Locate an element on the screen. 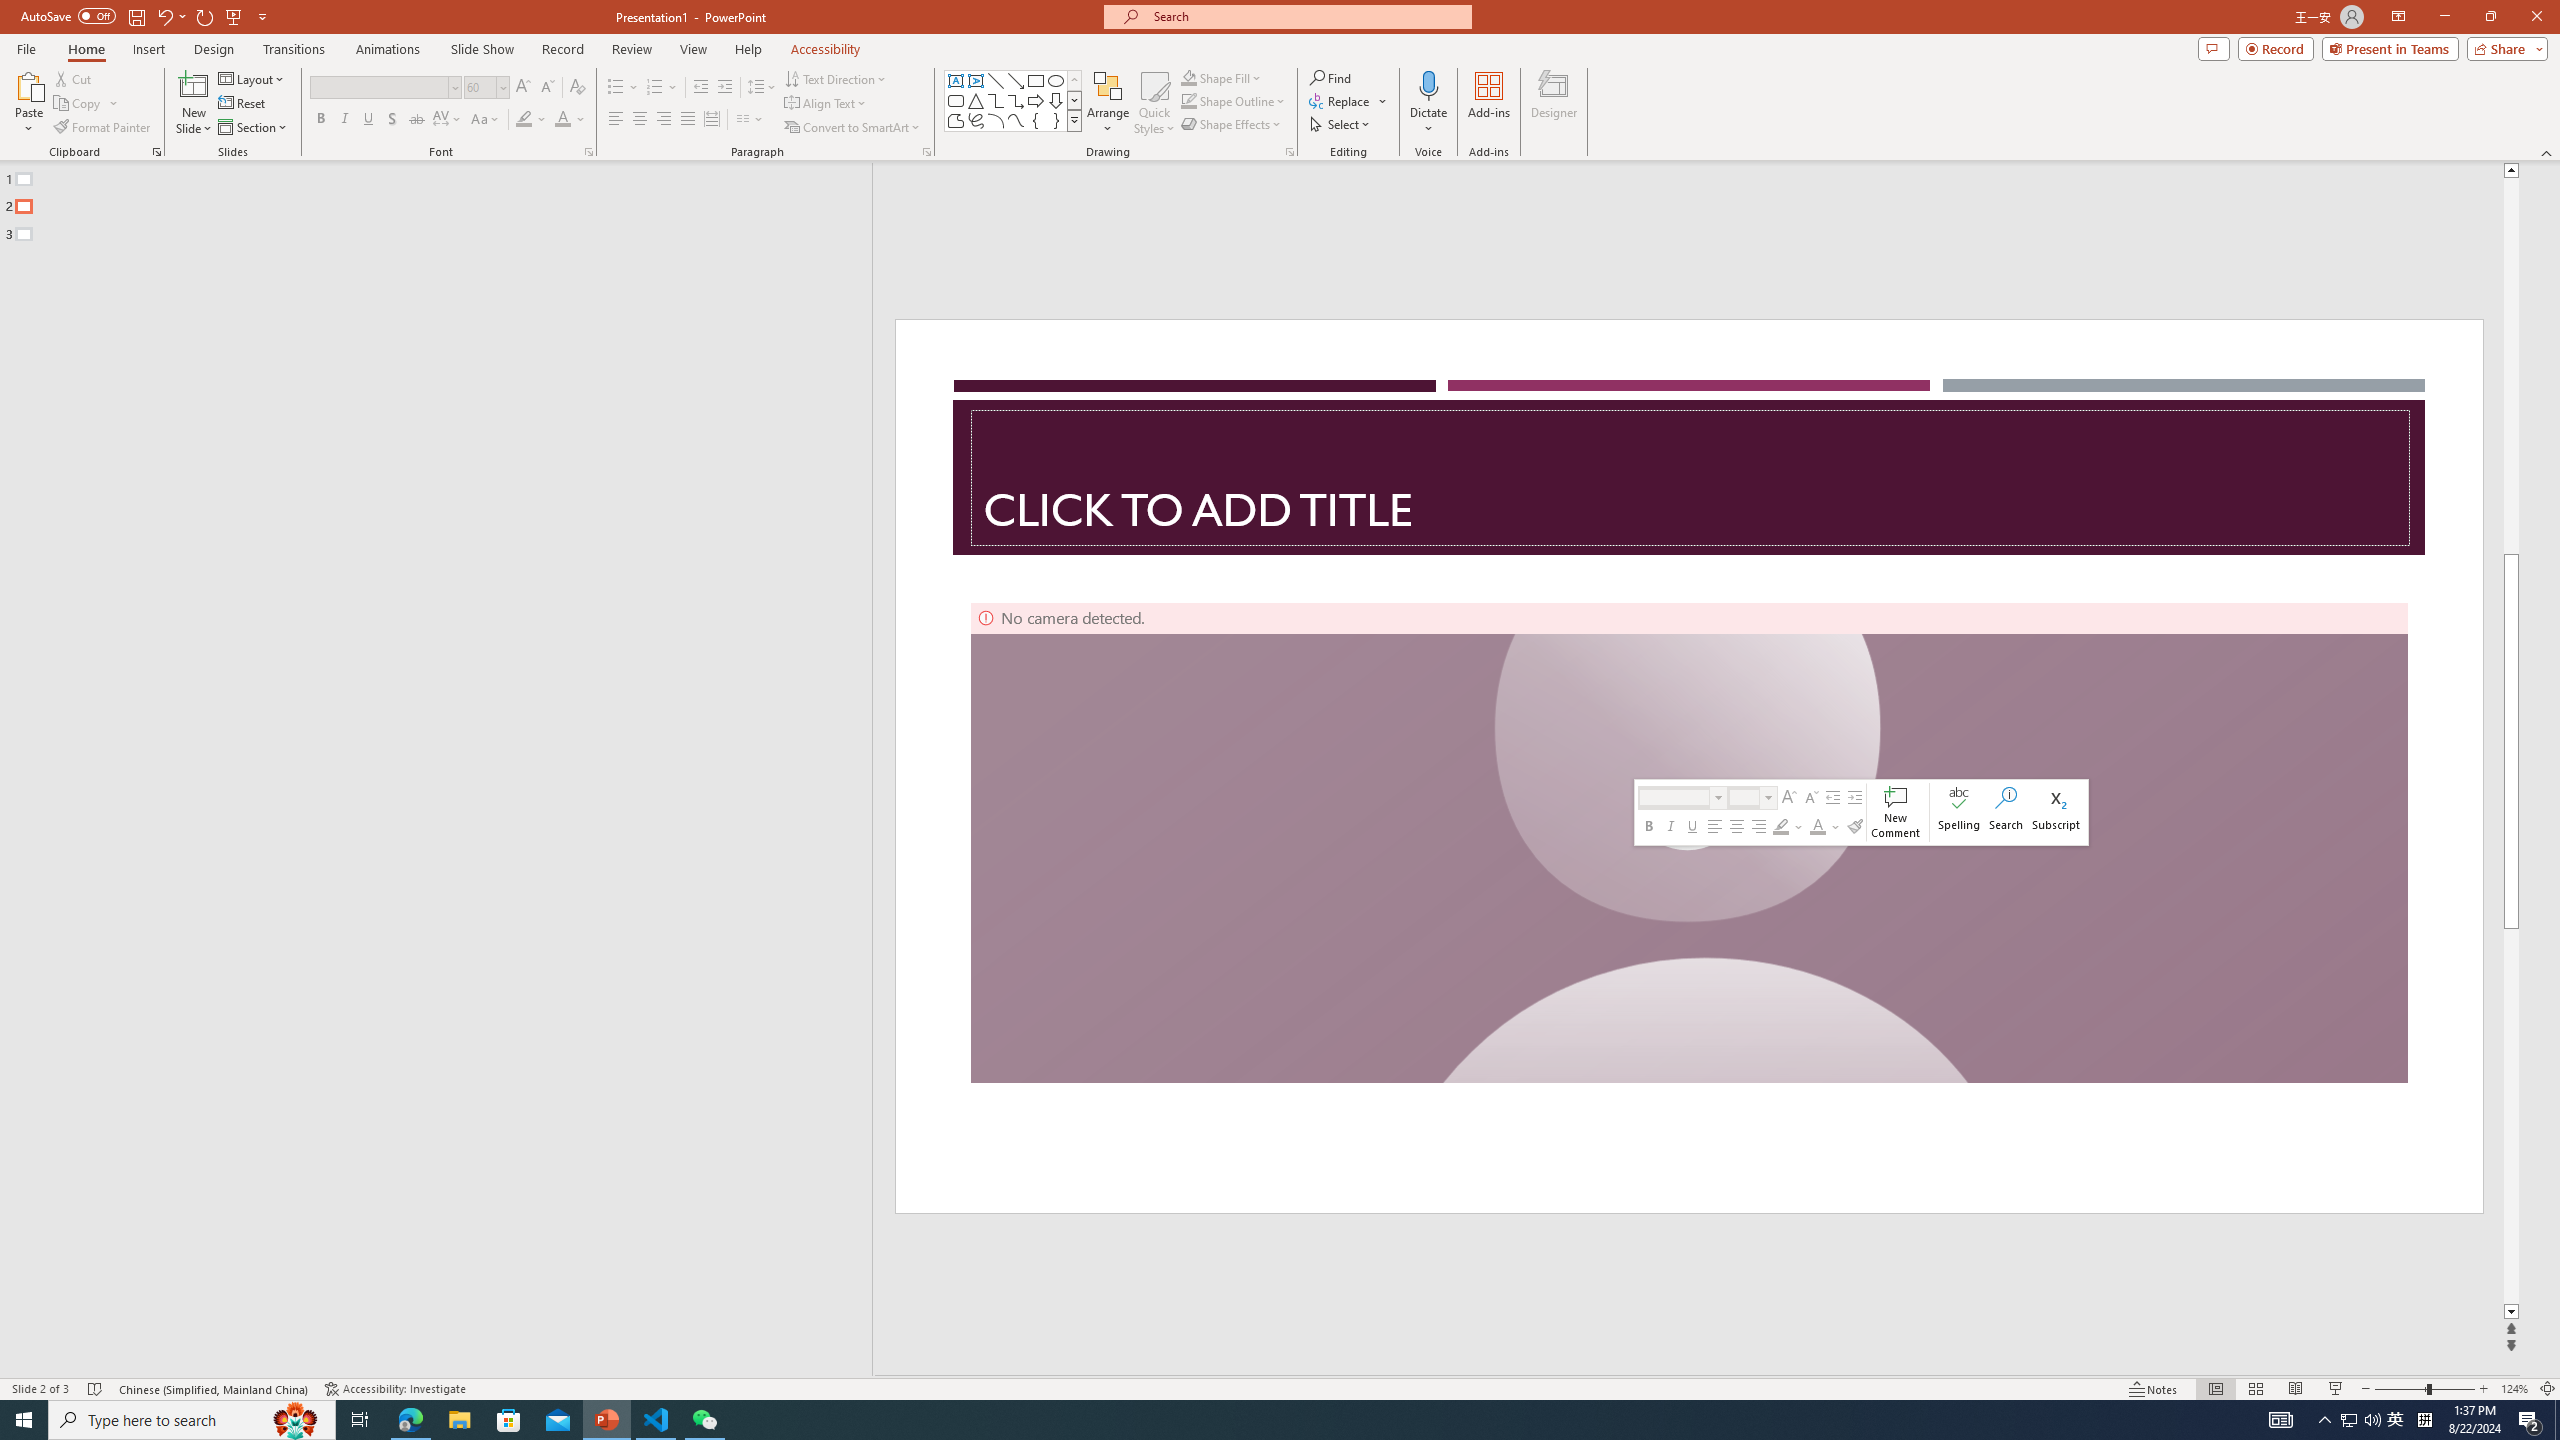 The image size is (2560, 1440). Animations is located at coordinates (388, 49).